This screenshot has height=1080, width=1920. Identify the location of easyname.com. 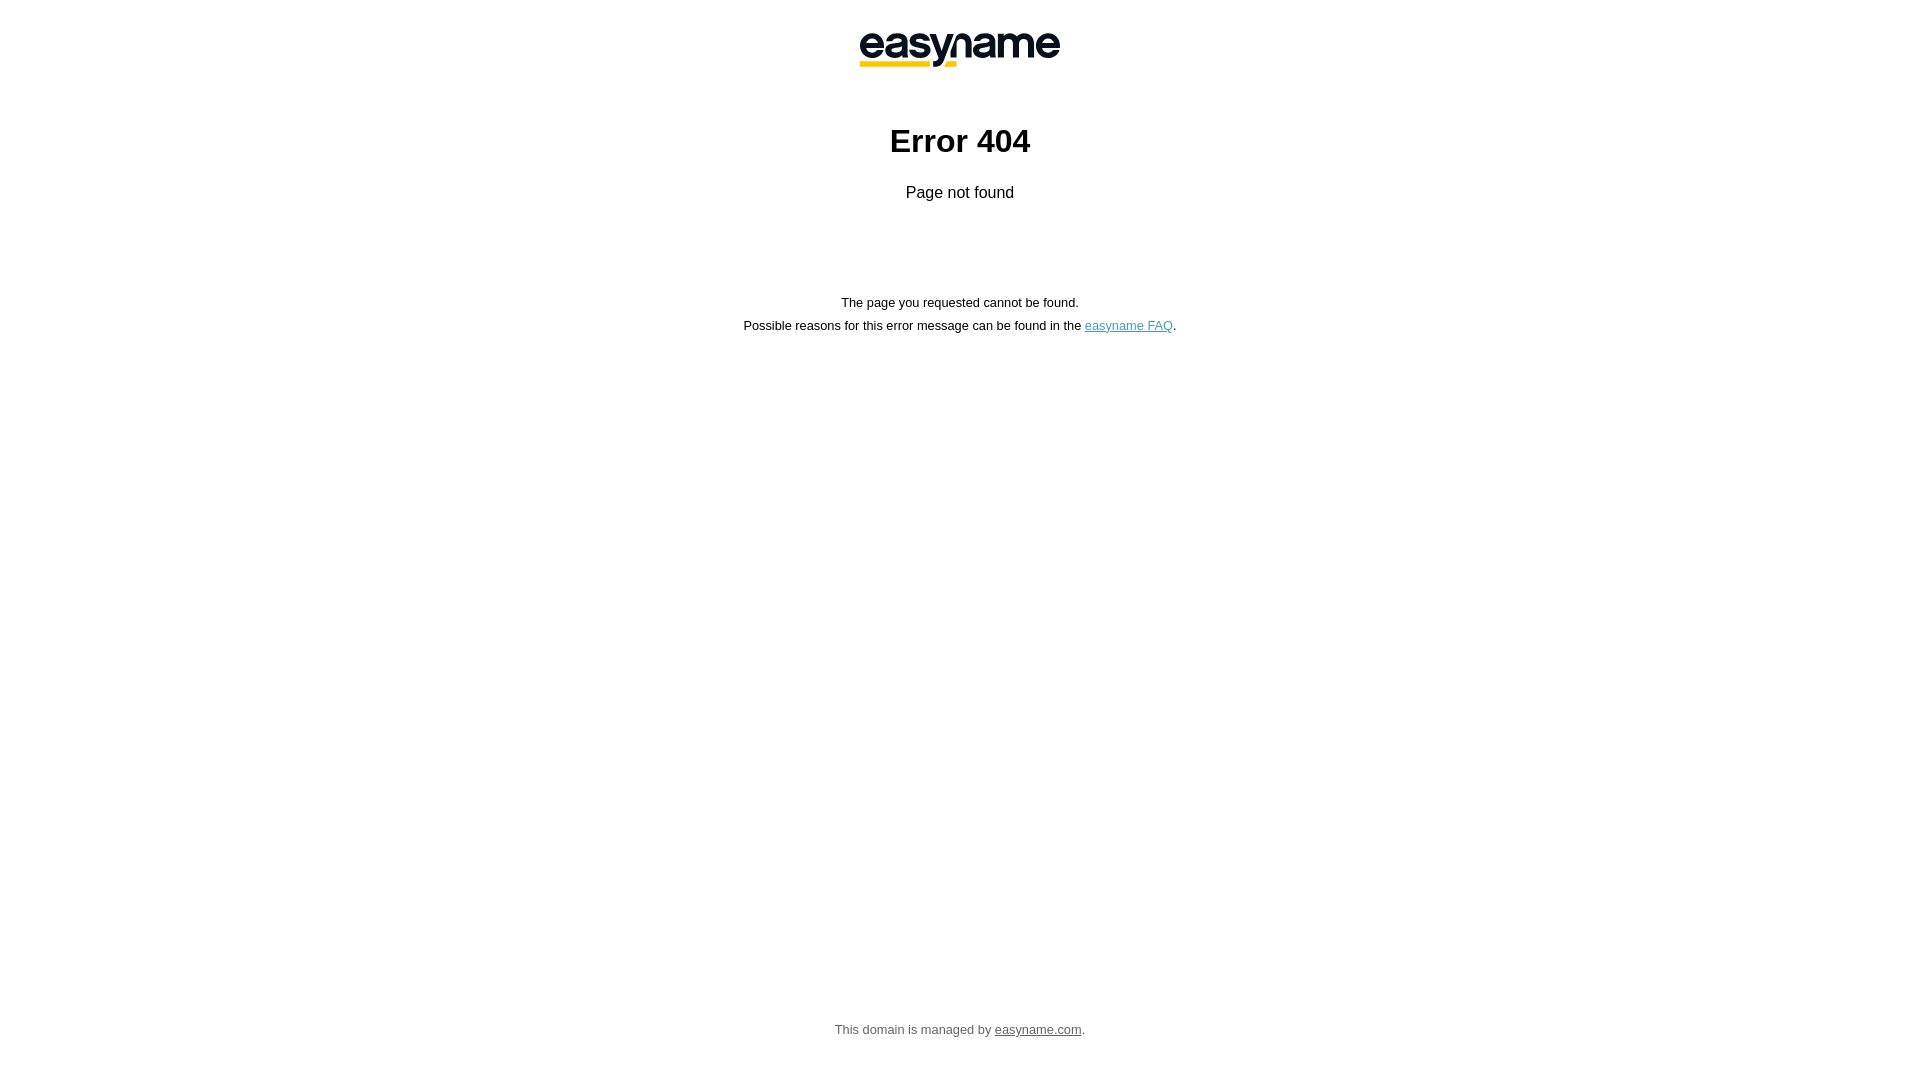
(1038, 1030).